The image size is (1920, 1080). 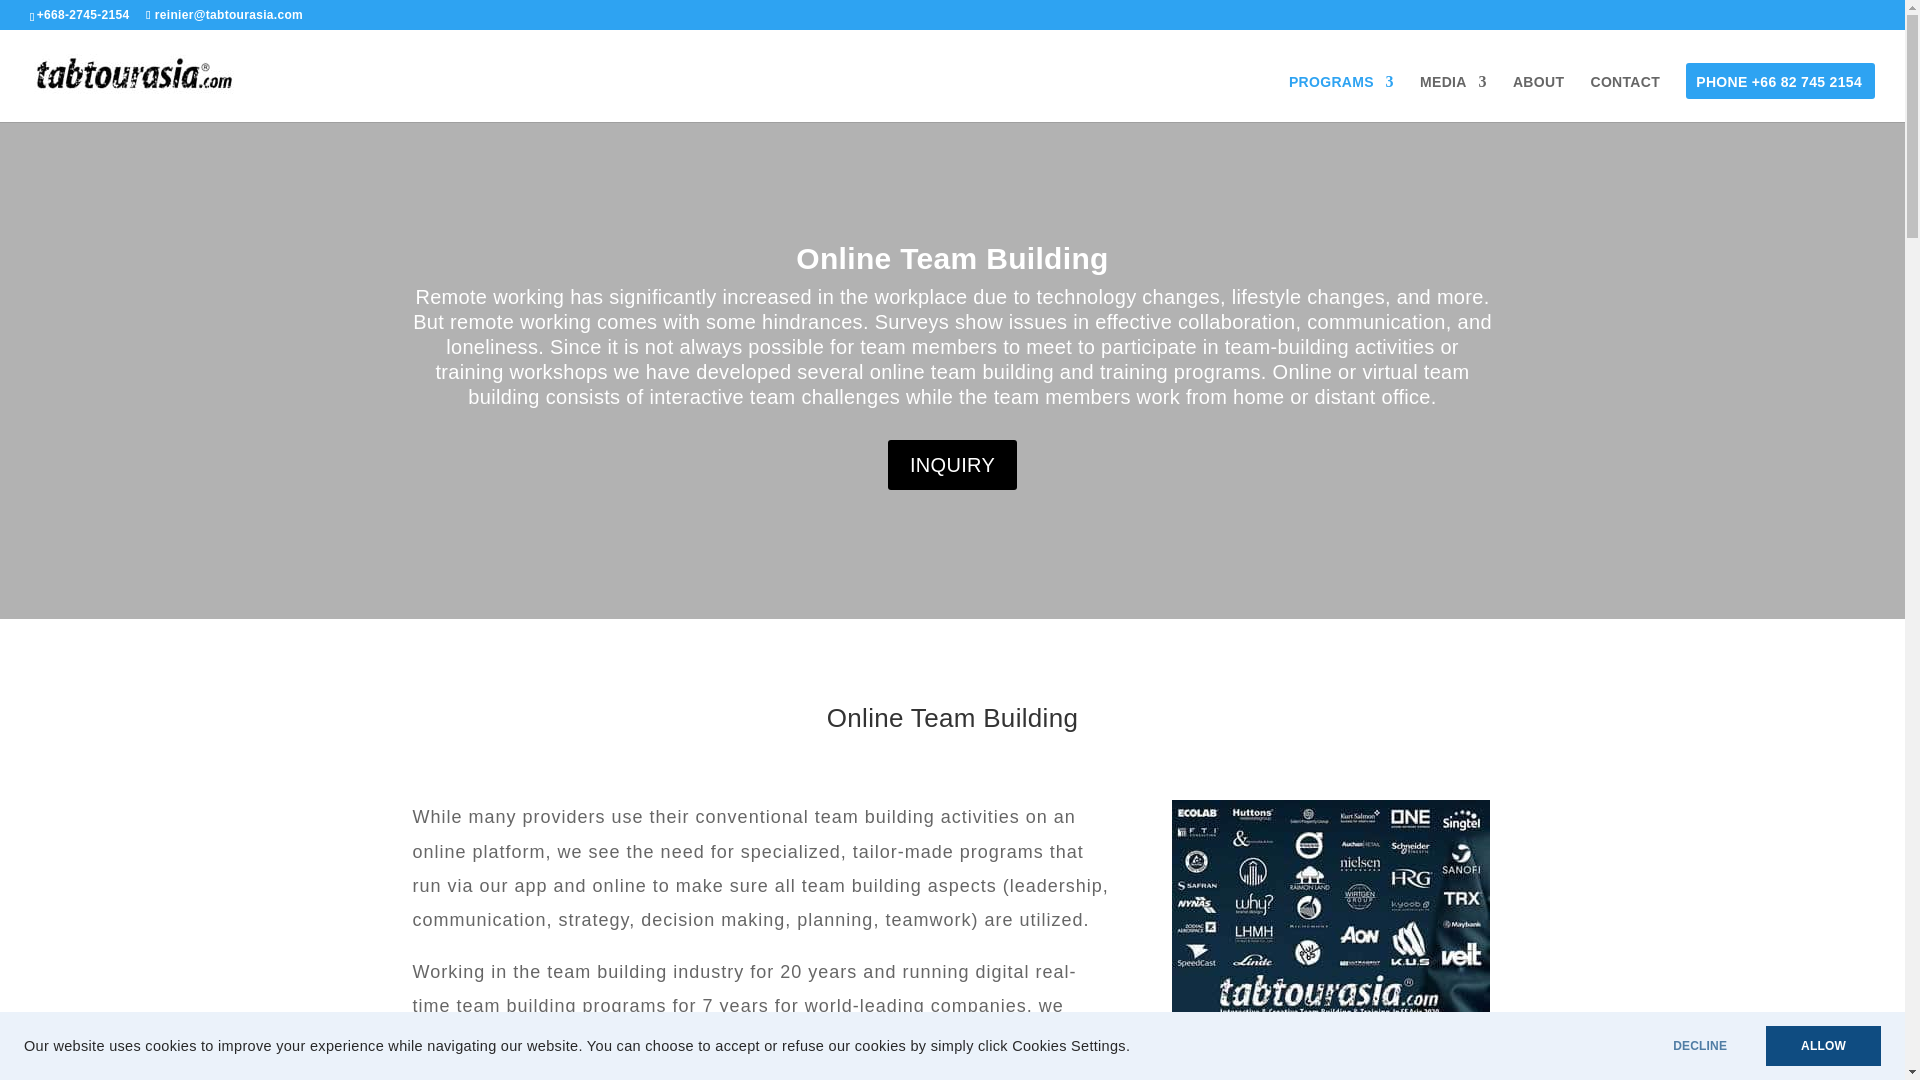 I want to click on MEDIA, so click(x=1453, y=98).